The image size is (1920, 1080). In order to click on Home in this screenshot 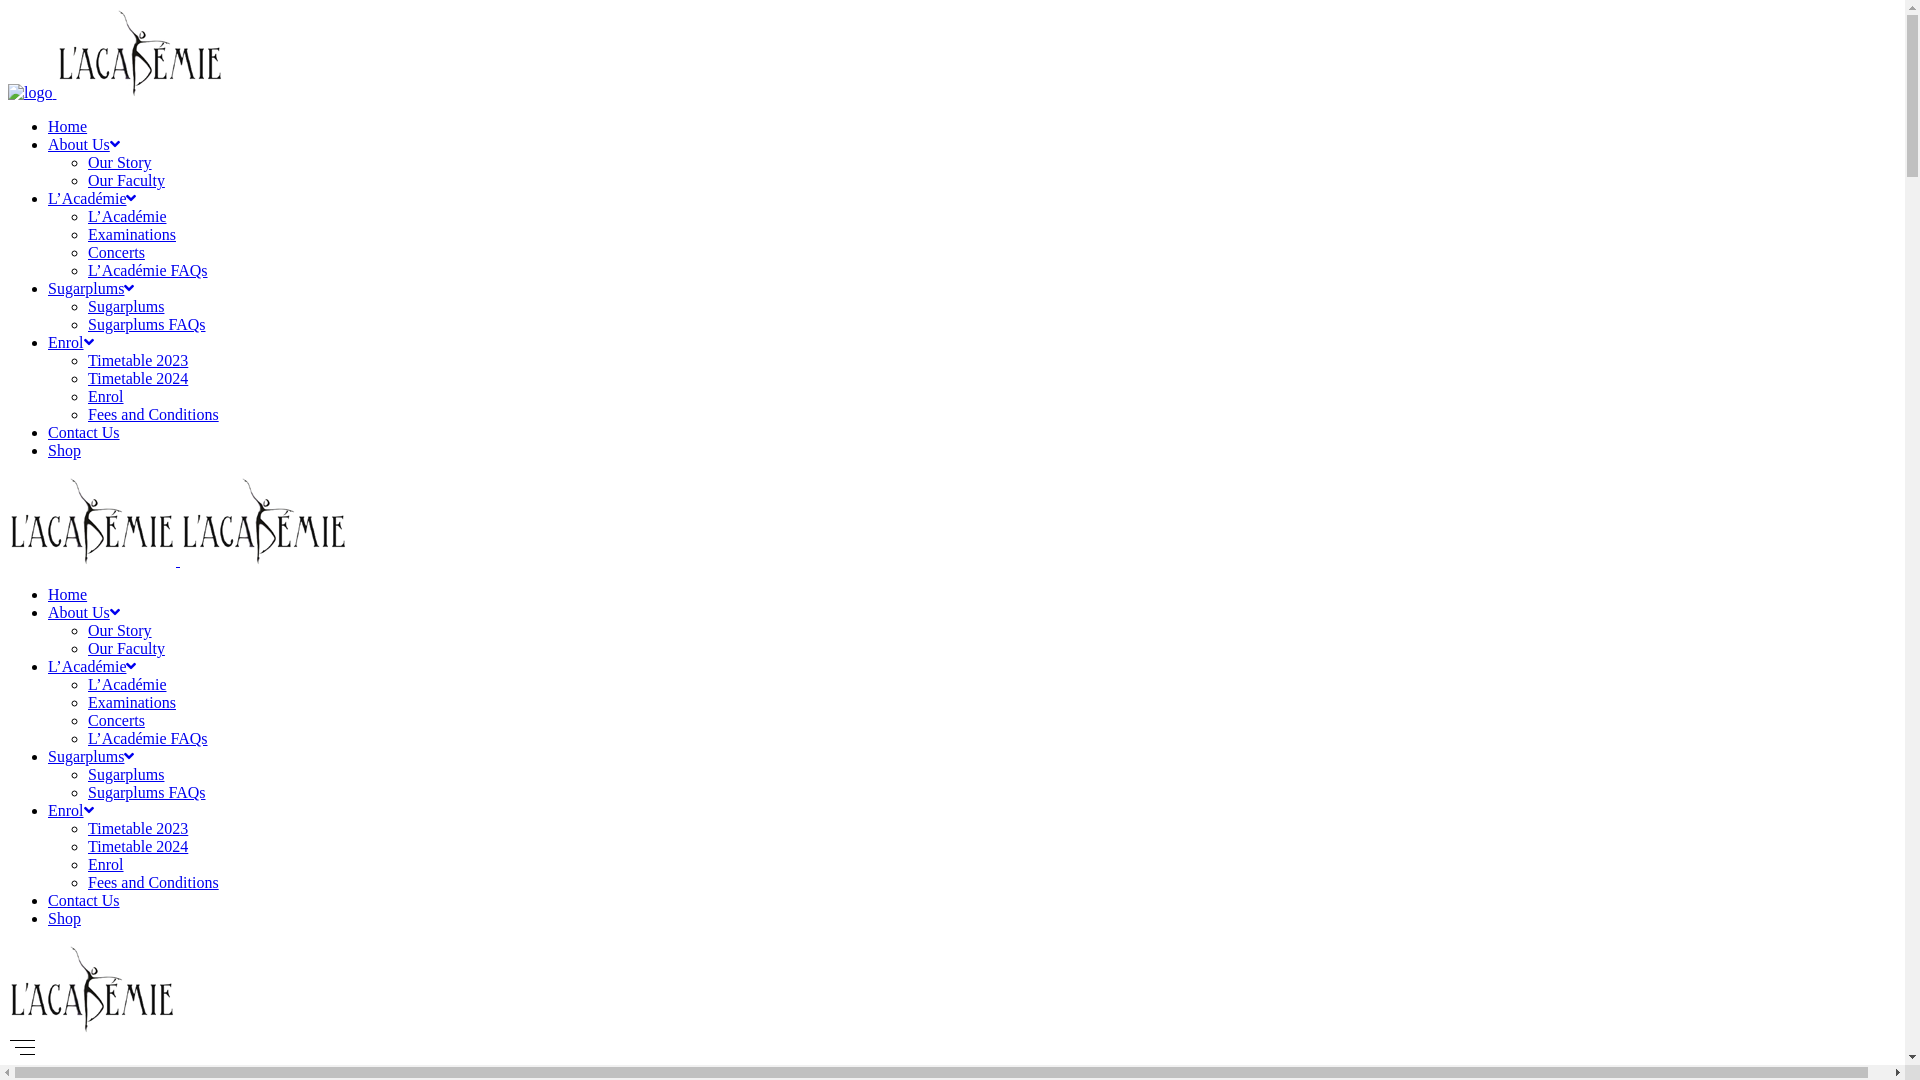, I will do `click(68, 594)`.